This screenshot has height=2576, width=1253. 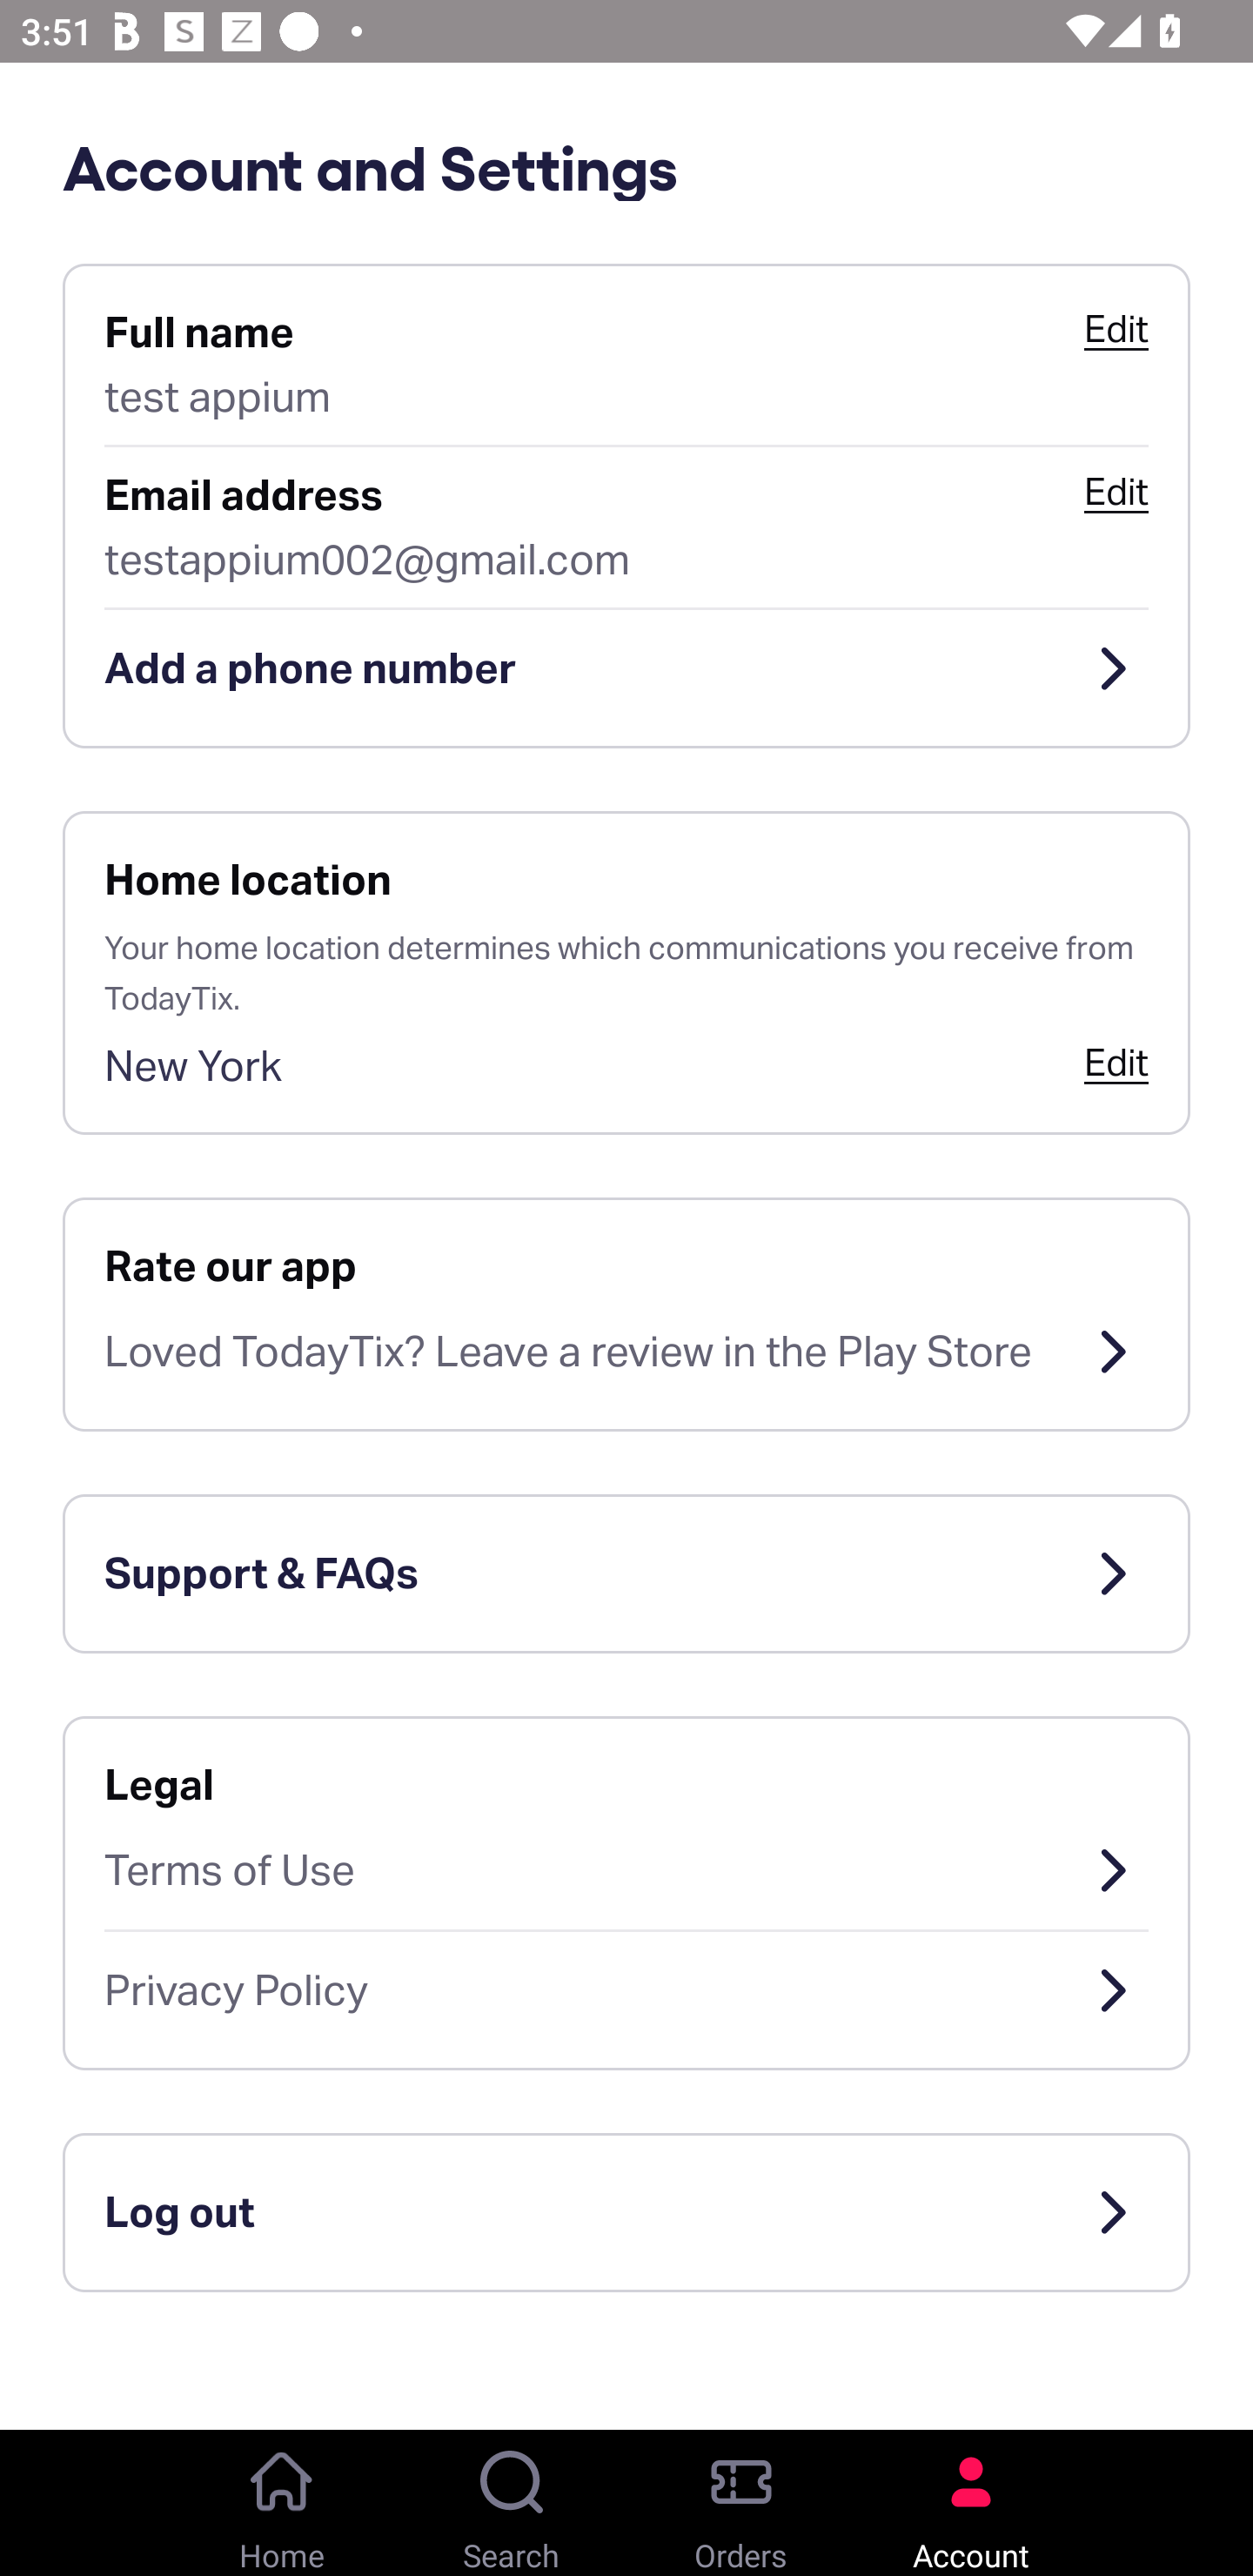 I want to click on Log out, so click(x=626, y=2212).